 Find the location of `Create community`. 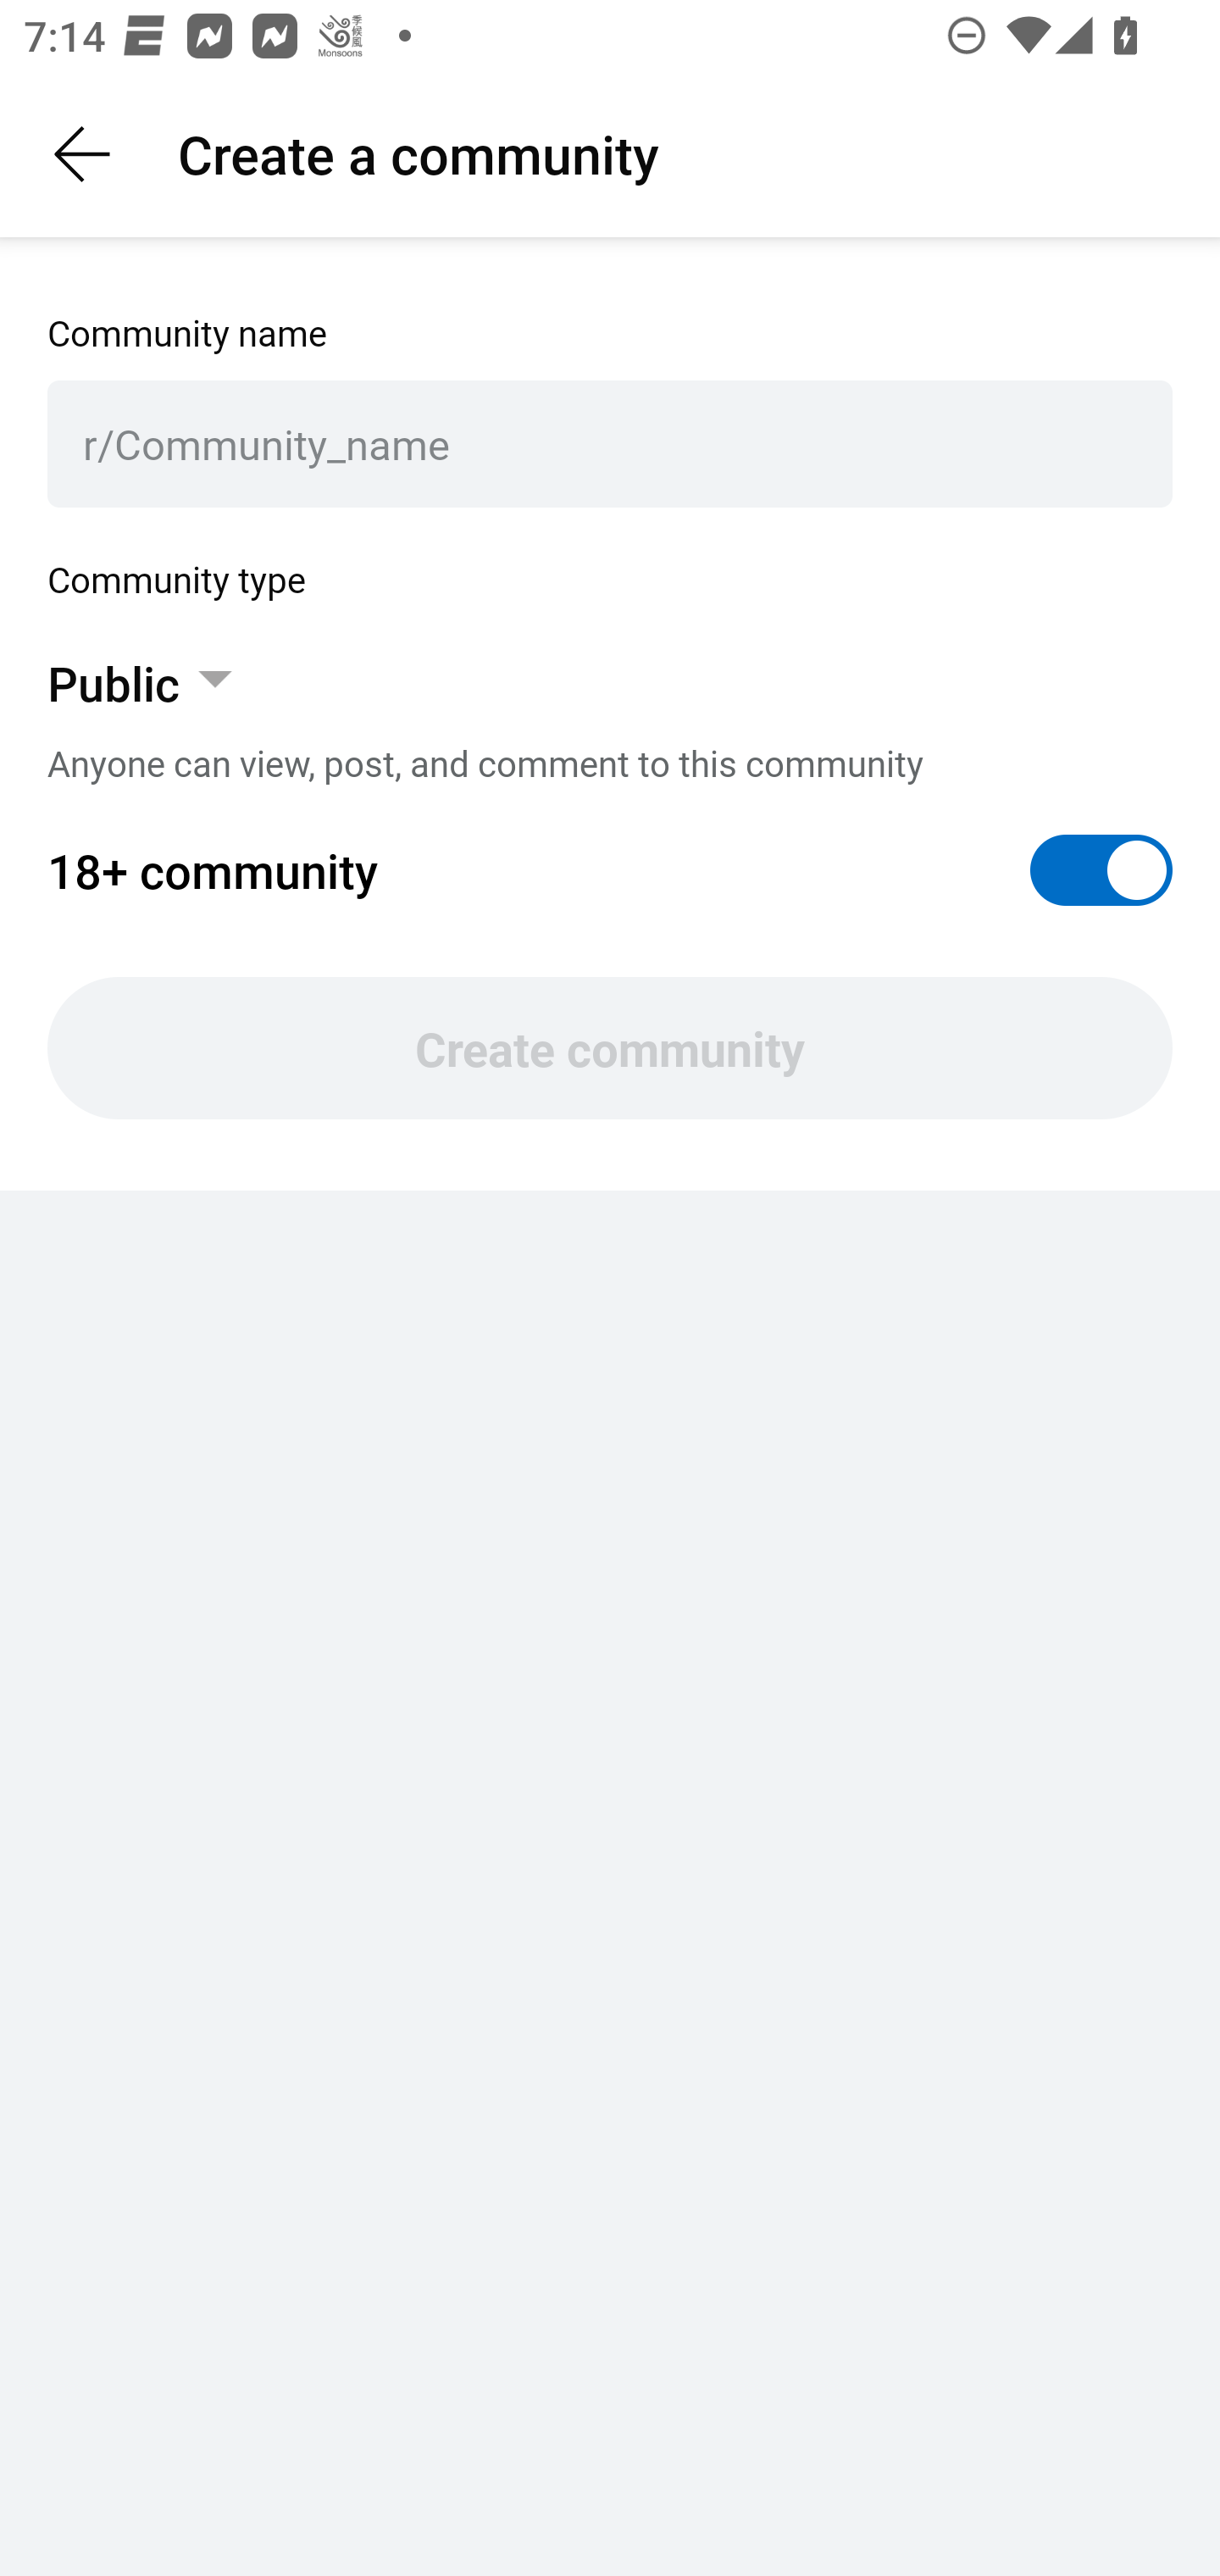

Create community is located at coordinates (610, 1048).